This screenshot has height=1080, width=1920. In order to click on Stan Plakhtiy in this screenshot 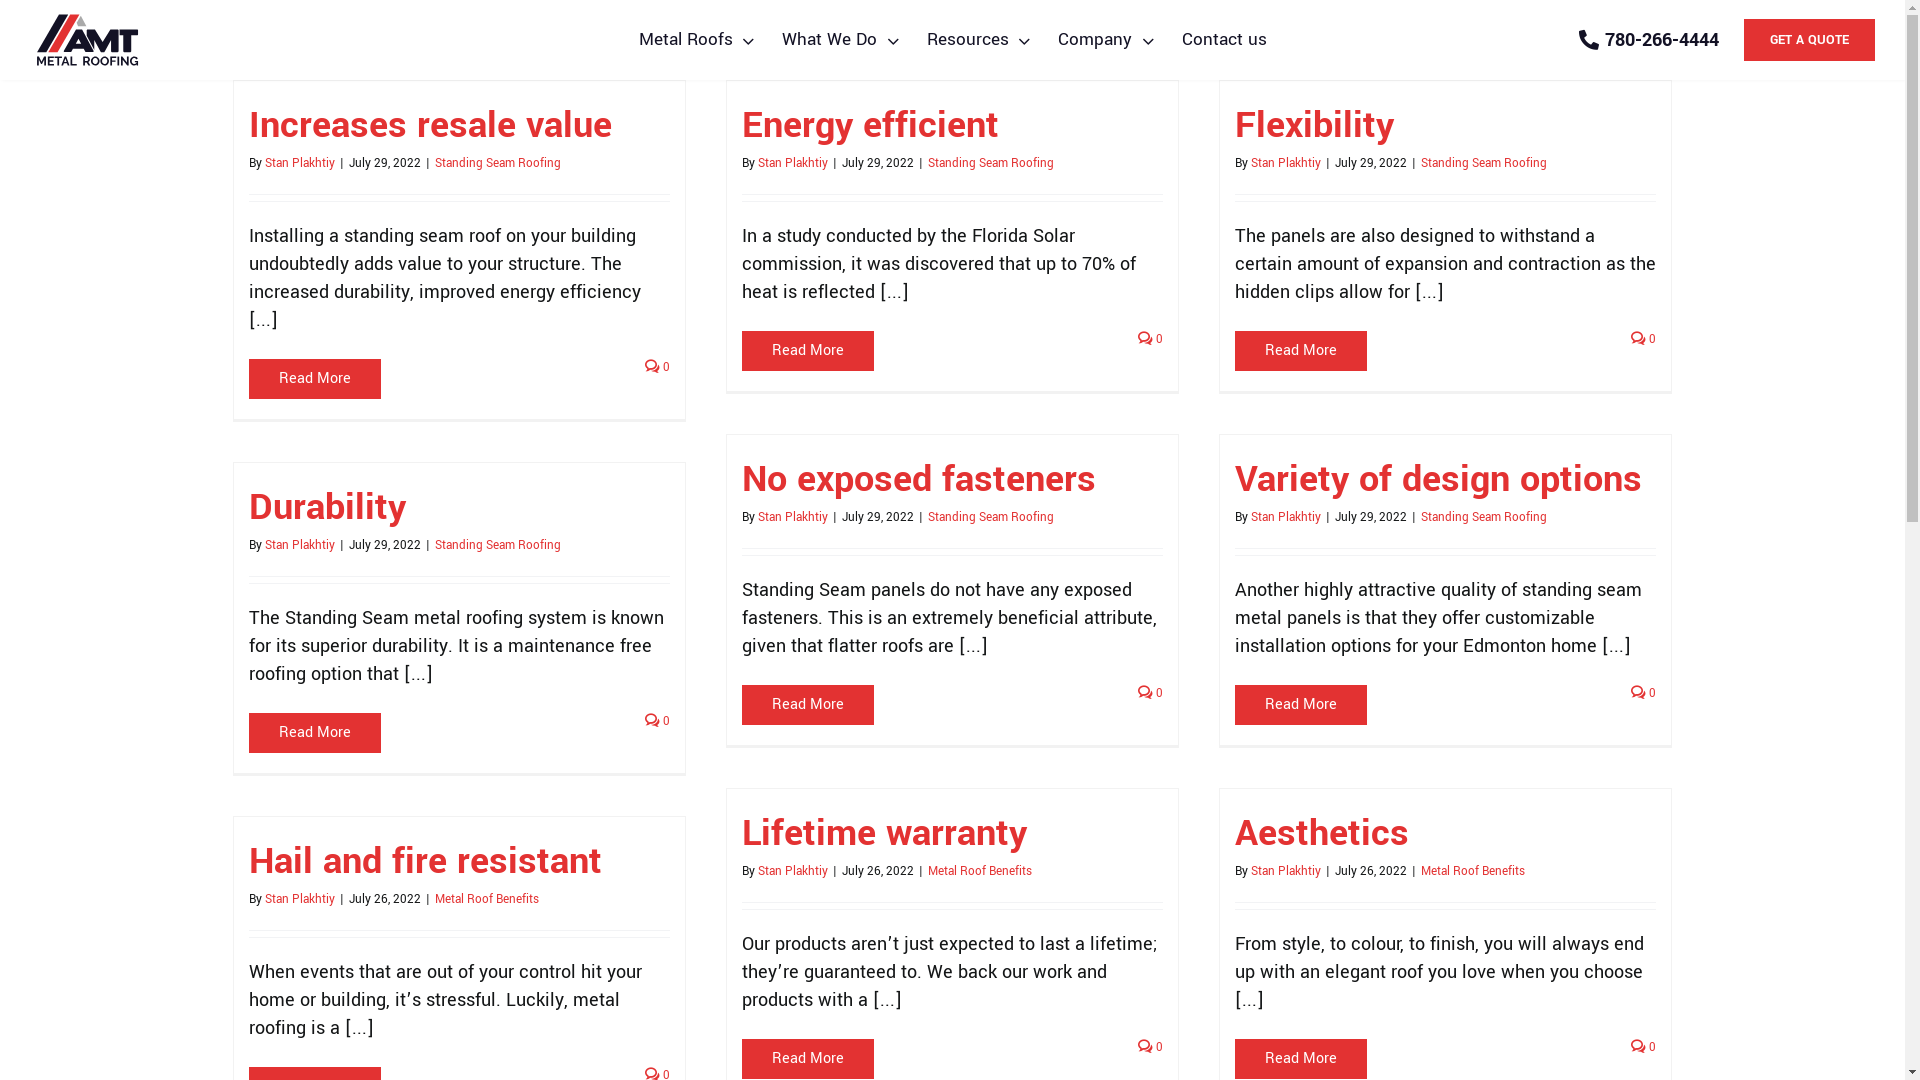, I will do `click(1285, 164)`.